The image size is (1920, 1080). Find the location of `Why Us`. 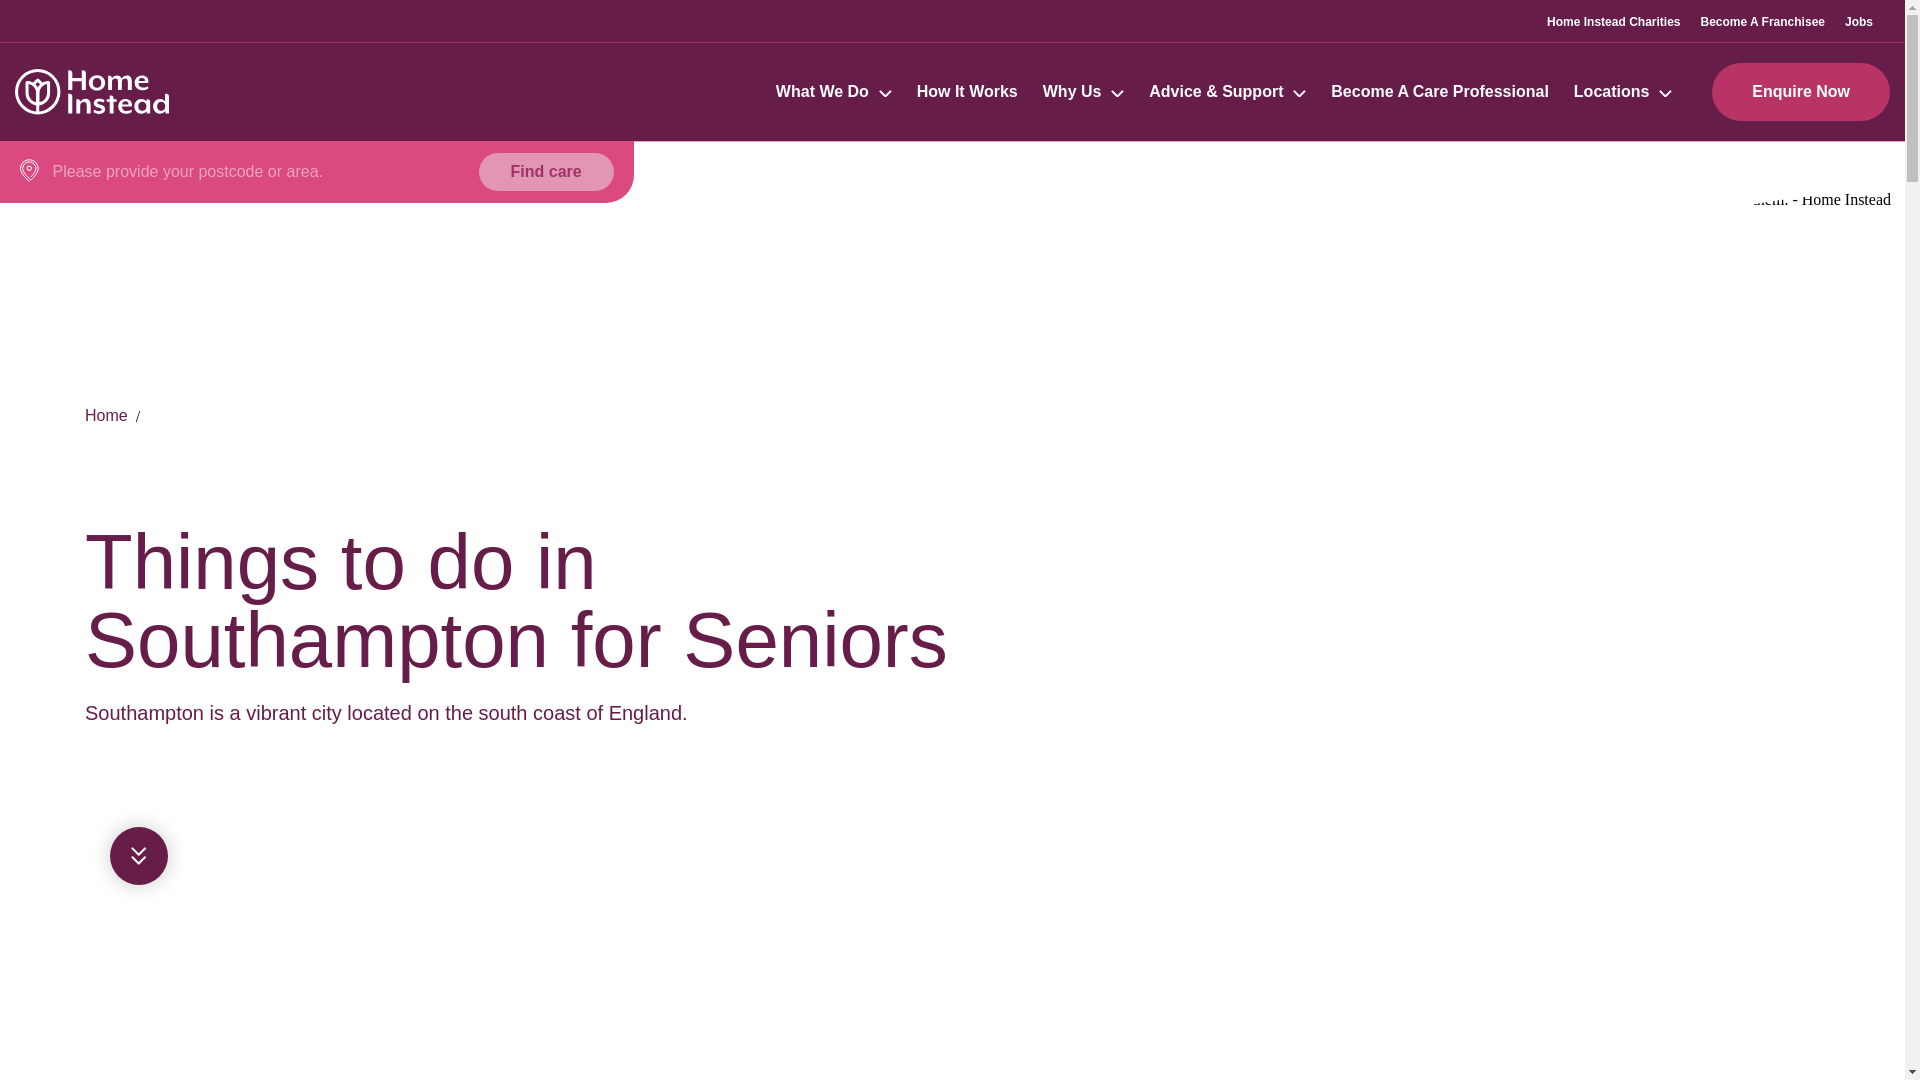

Why Us is located at coordinates (1082, 92).